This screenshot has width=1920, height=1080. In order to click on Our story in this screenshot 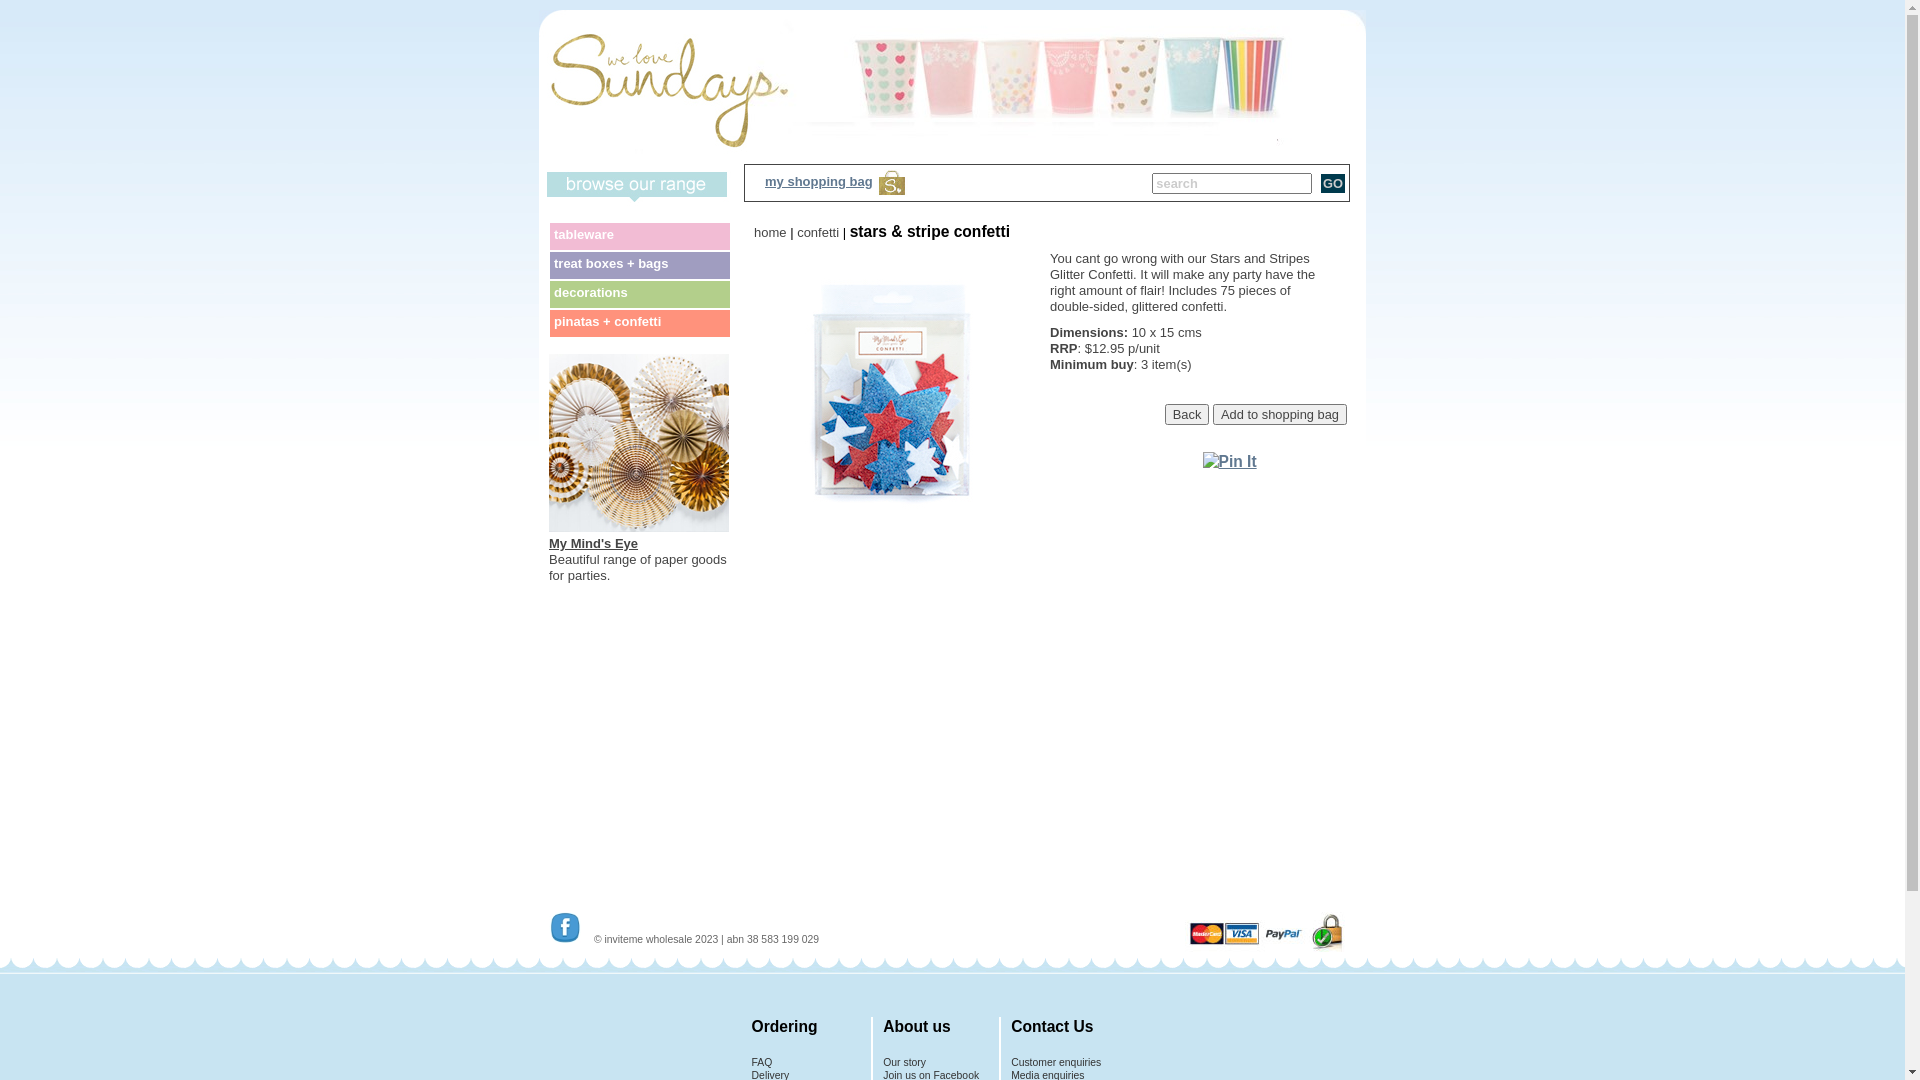, I will do `click(904, 1062)`.